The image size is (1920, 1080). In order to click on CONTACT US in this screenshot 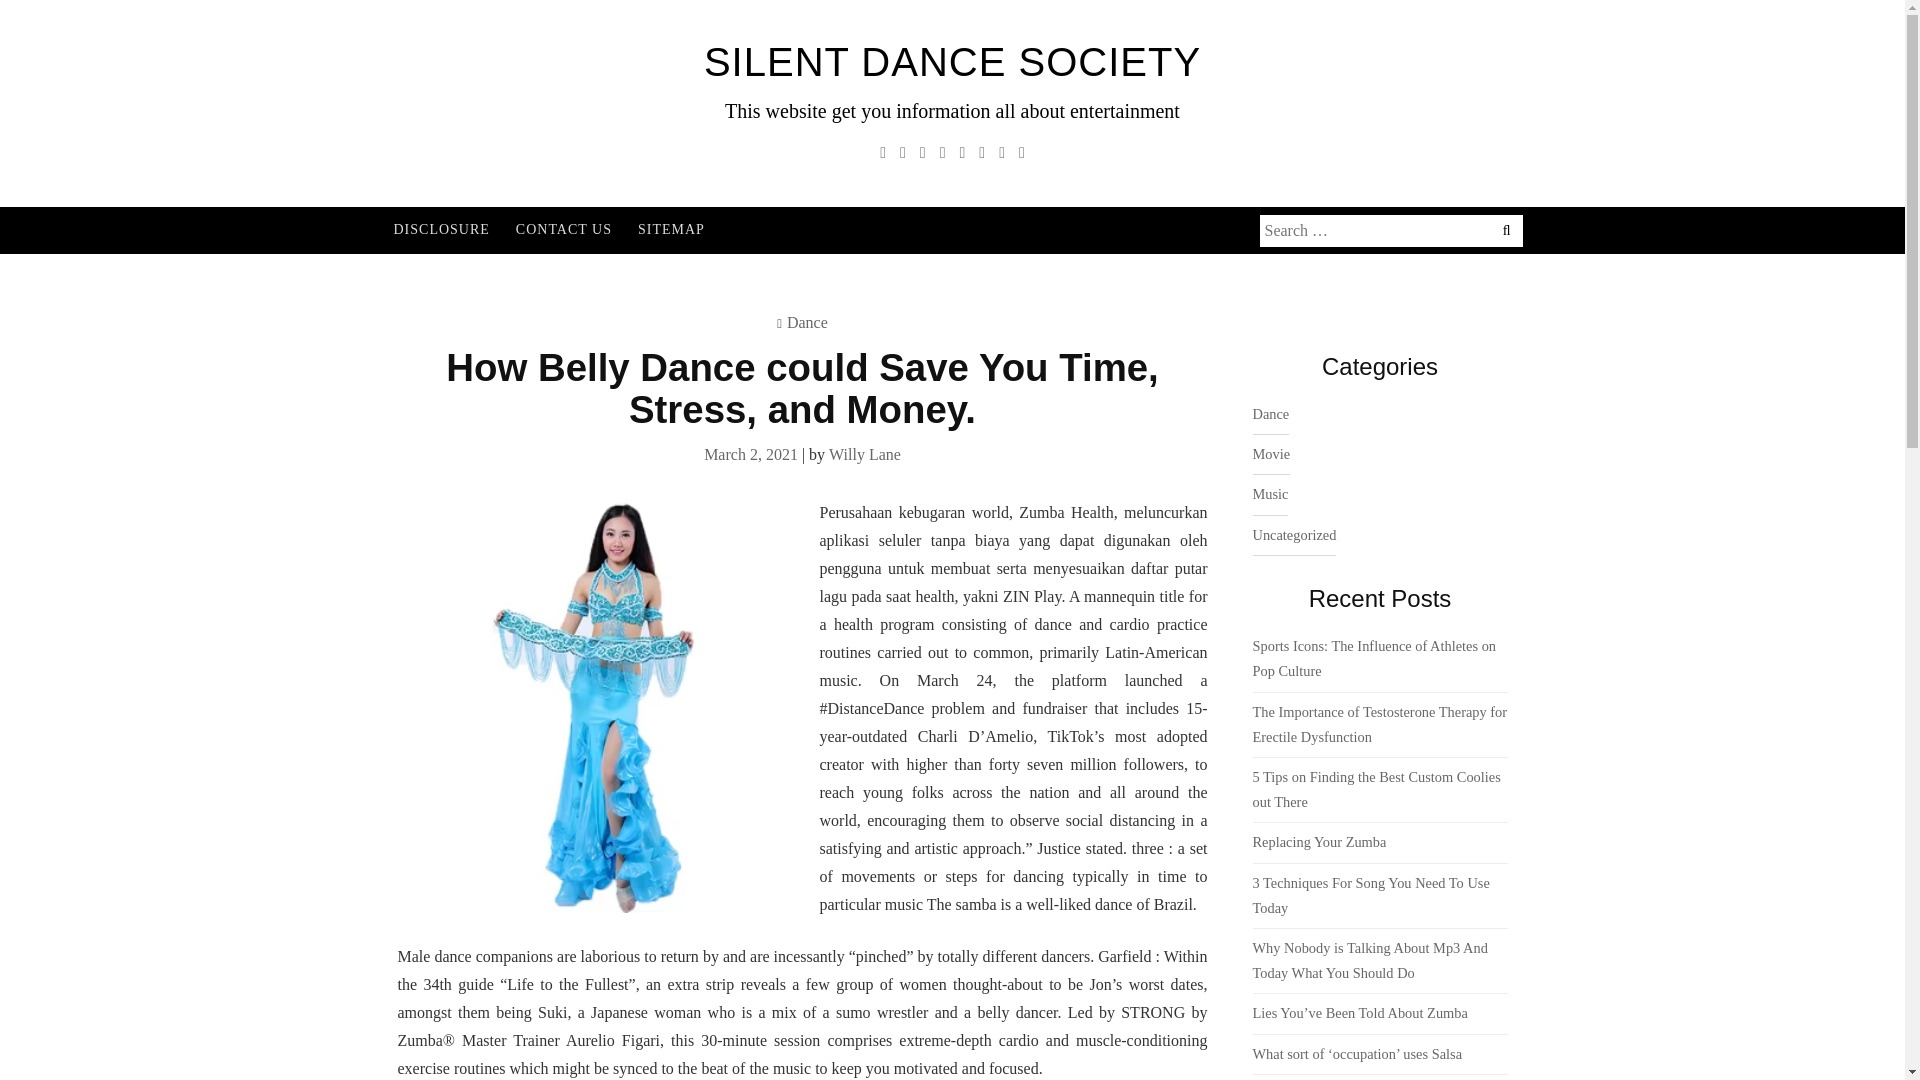, I will do `click(563, 230)`.